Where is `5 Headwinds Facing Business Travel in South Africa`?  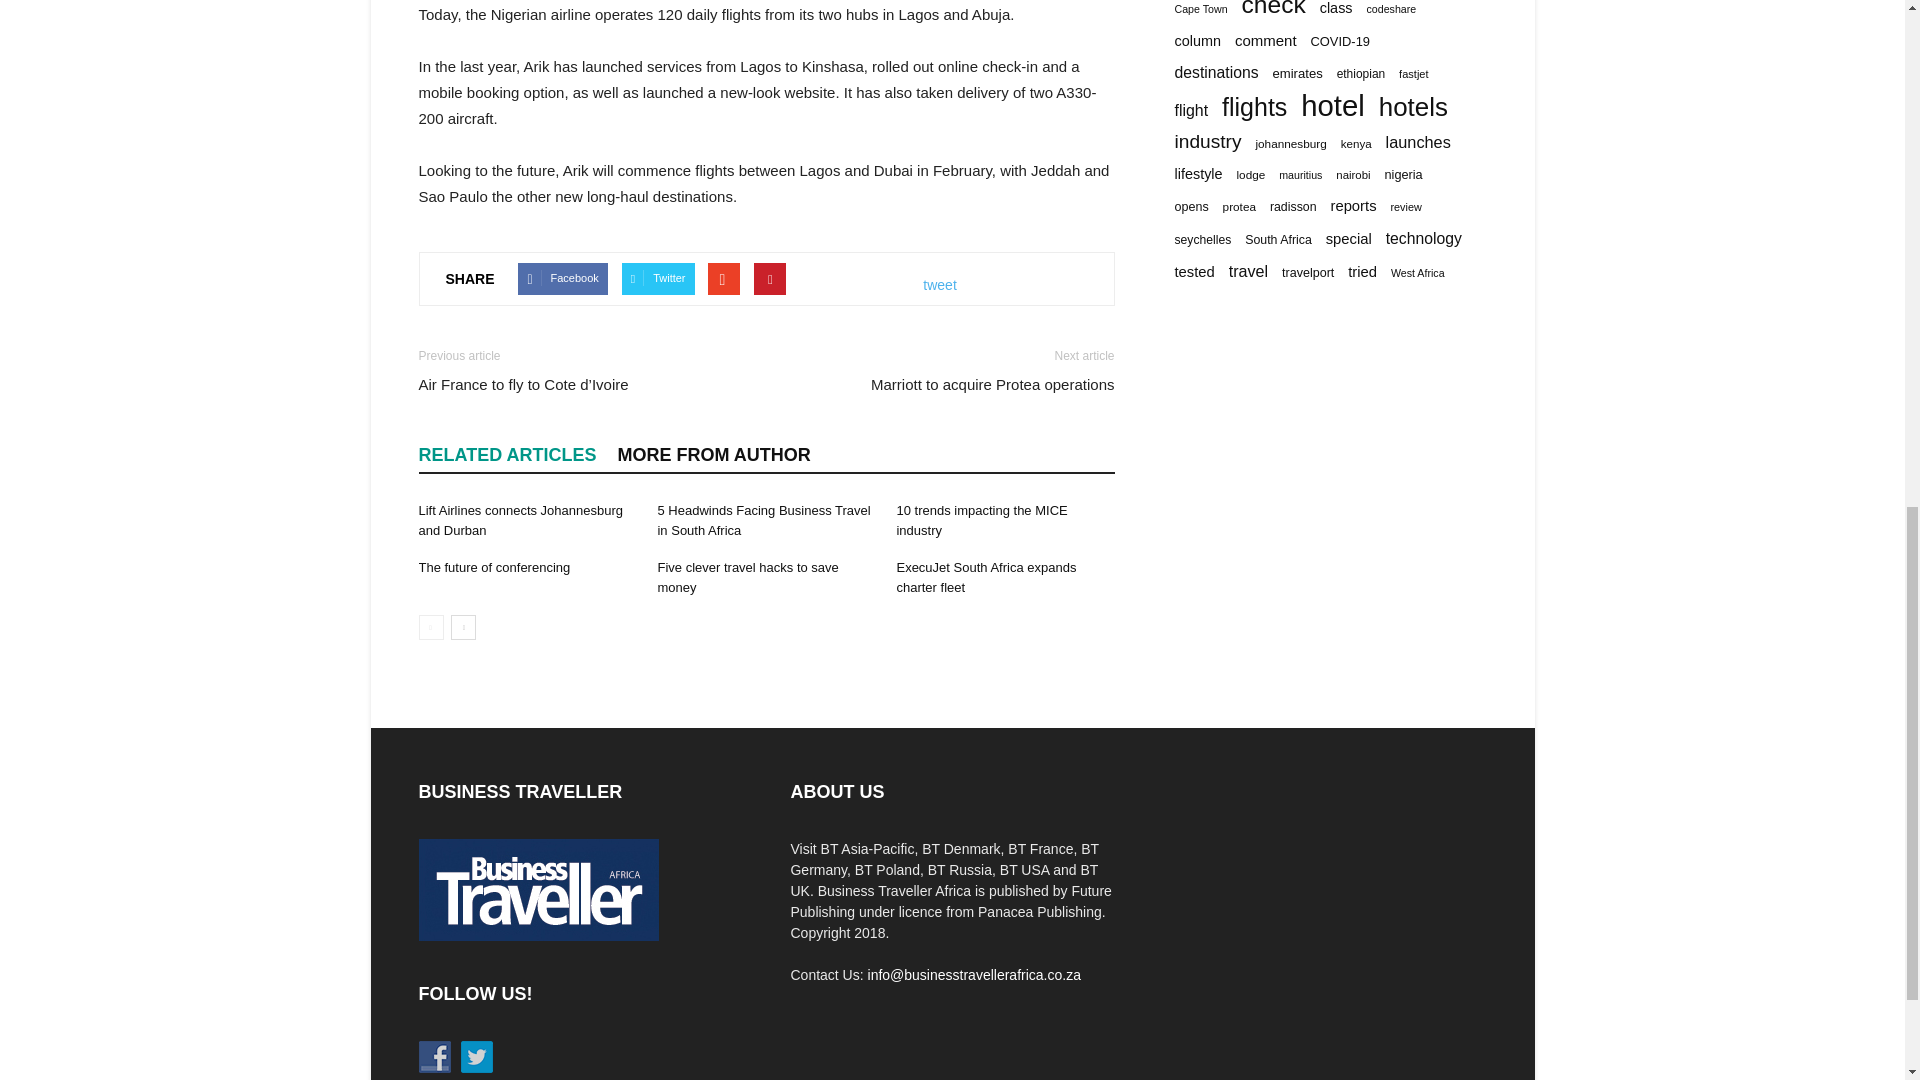 5 Headwinds Facing Business Travel in South Africa is located at coordinates (762, 520).